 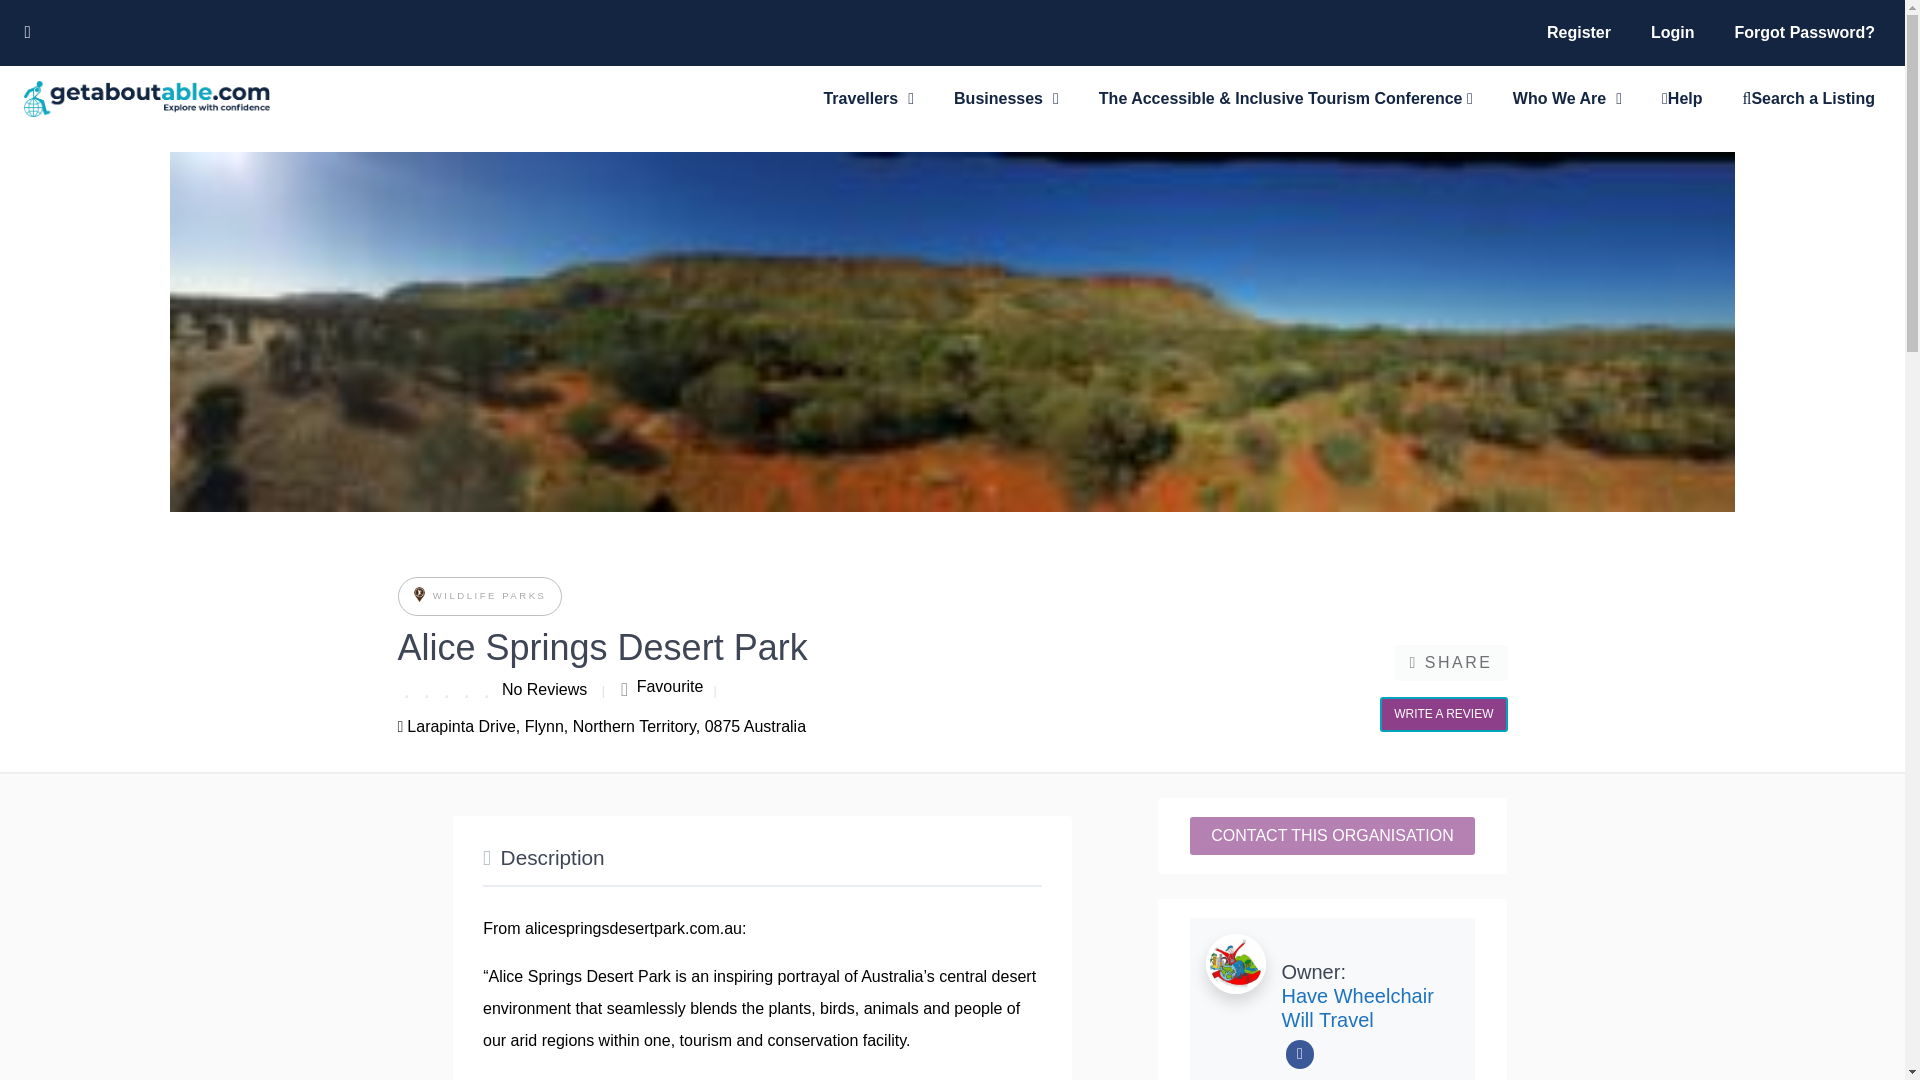 I want to click on Login, so click(x=1672, y=32).